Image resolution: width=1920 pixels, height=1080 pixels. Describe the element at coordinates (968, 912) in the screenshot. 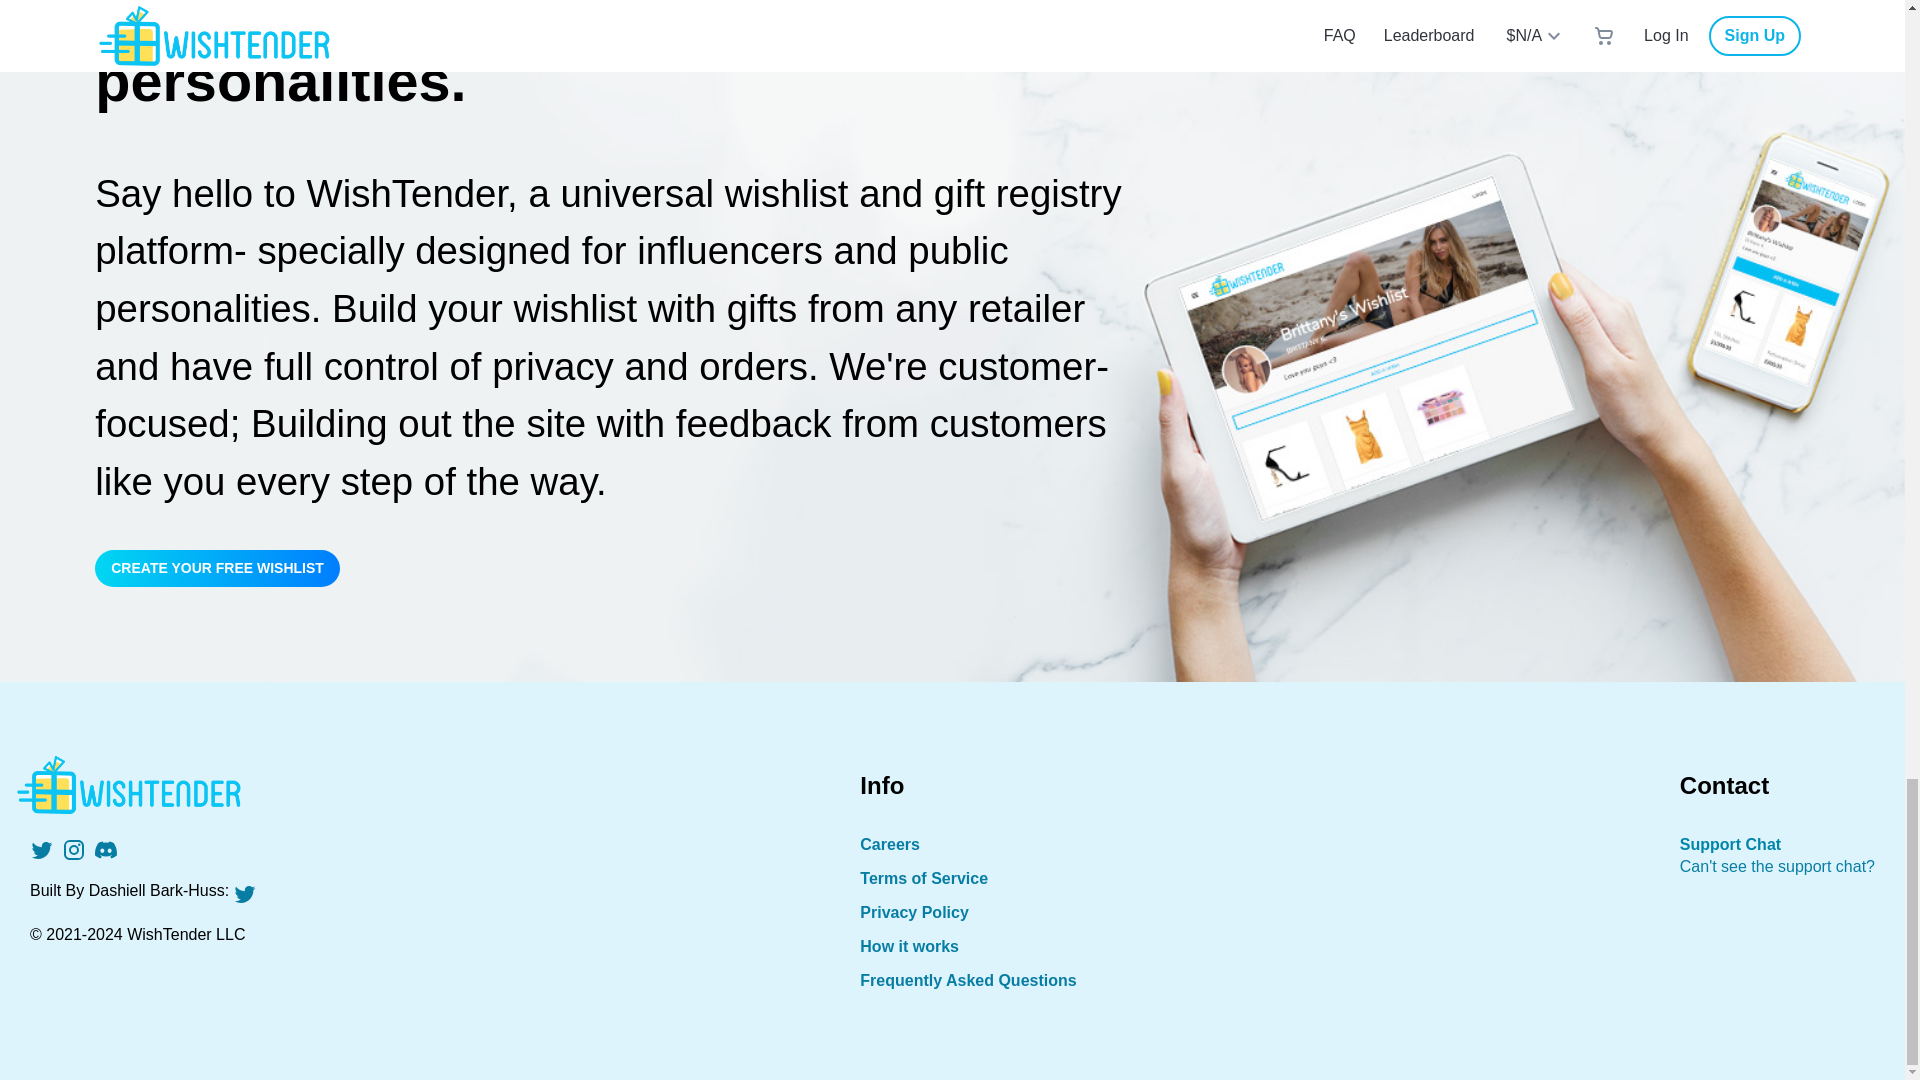

I see `Privacy Policy` at that location.